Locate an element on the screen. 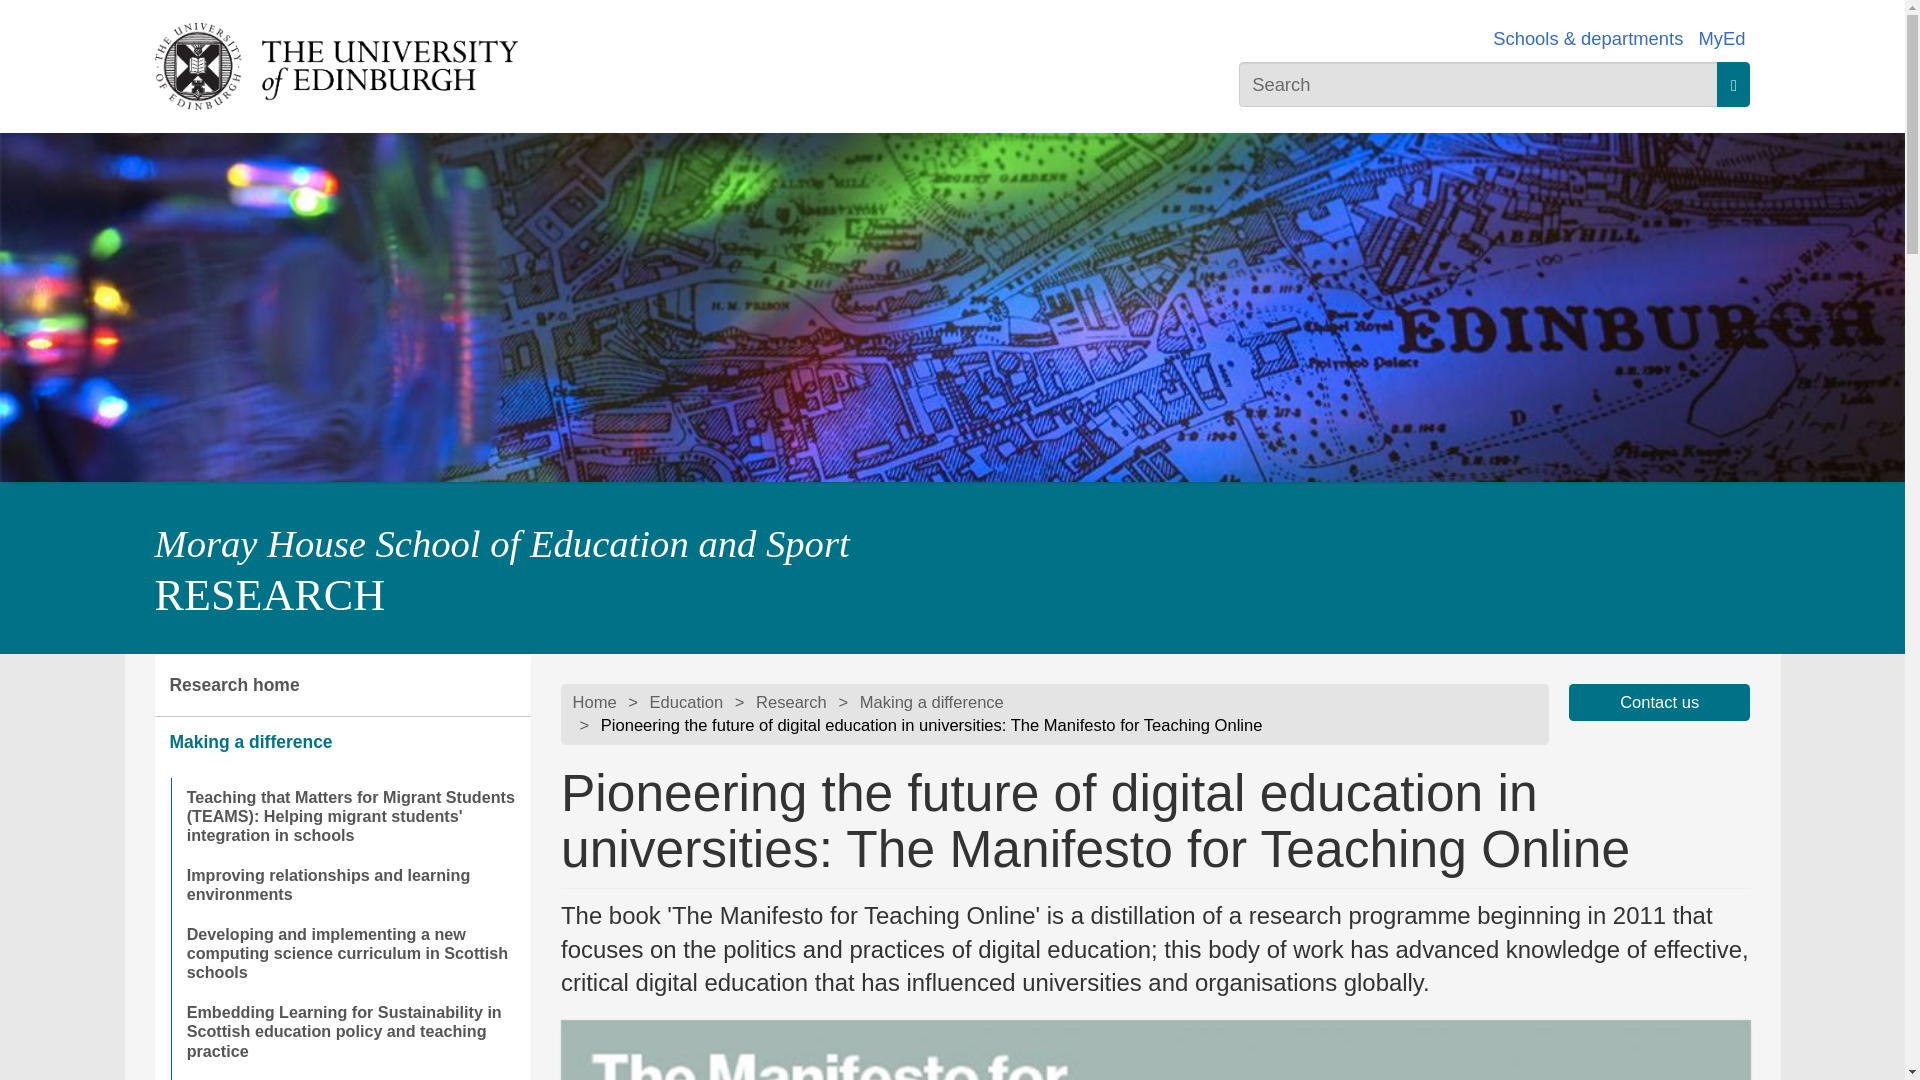  Improving relationships and learning environments is located at coordinates (350, 885).